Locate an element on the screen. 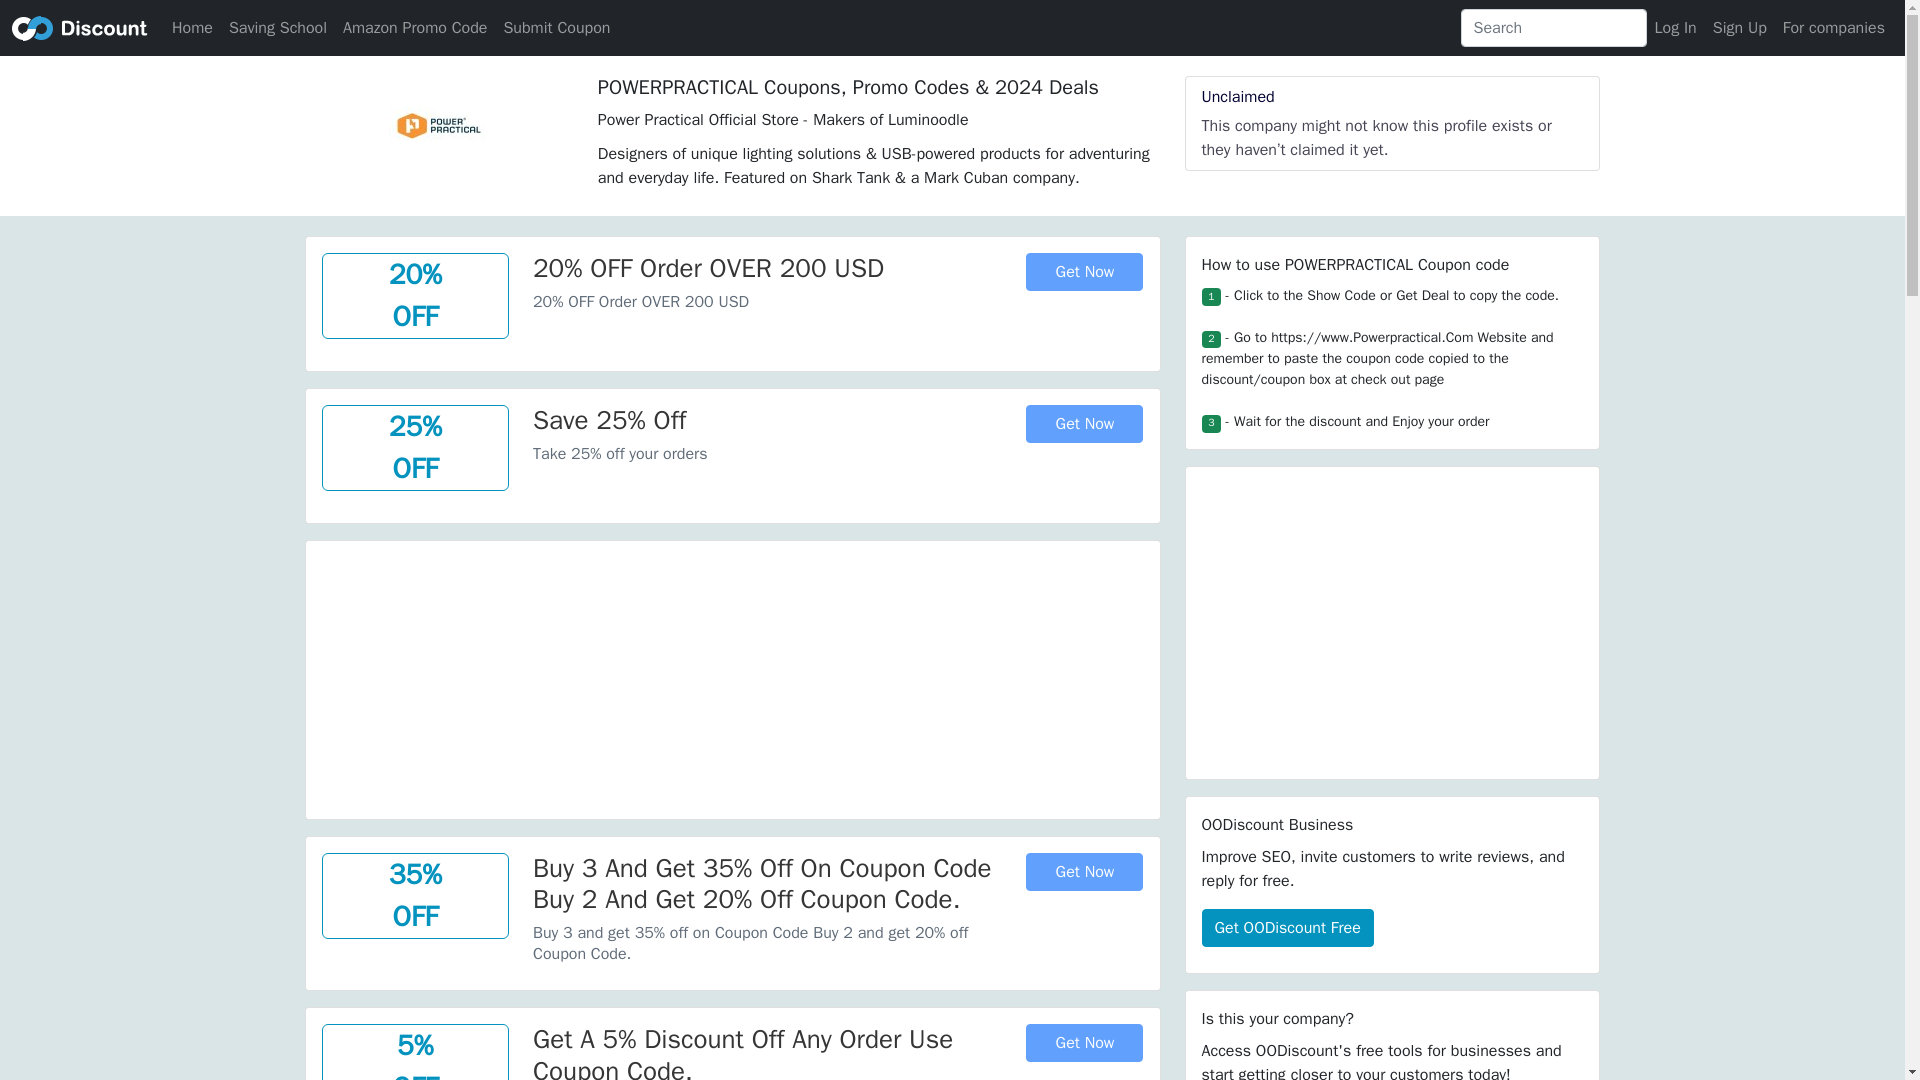 The width and height of the screenshot is (1920, 1080). Get Now is located at coordinates (1084, 271).